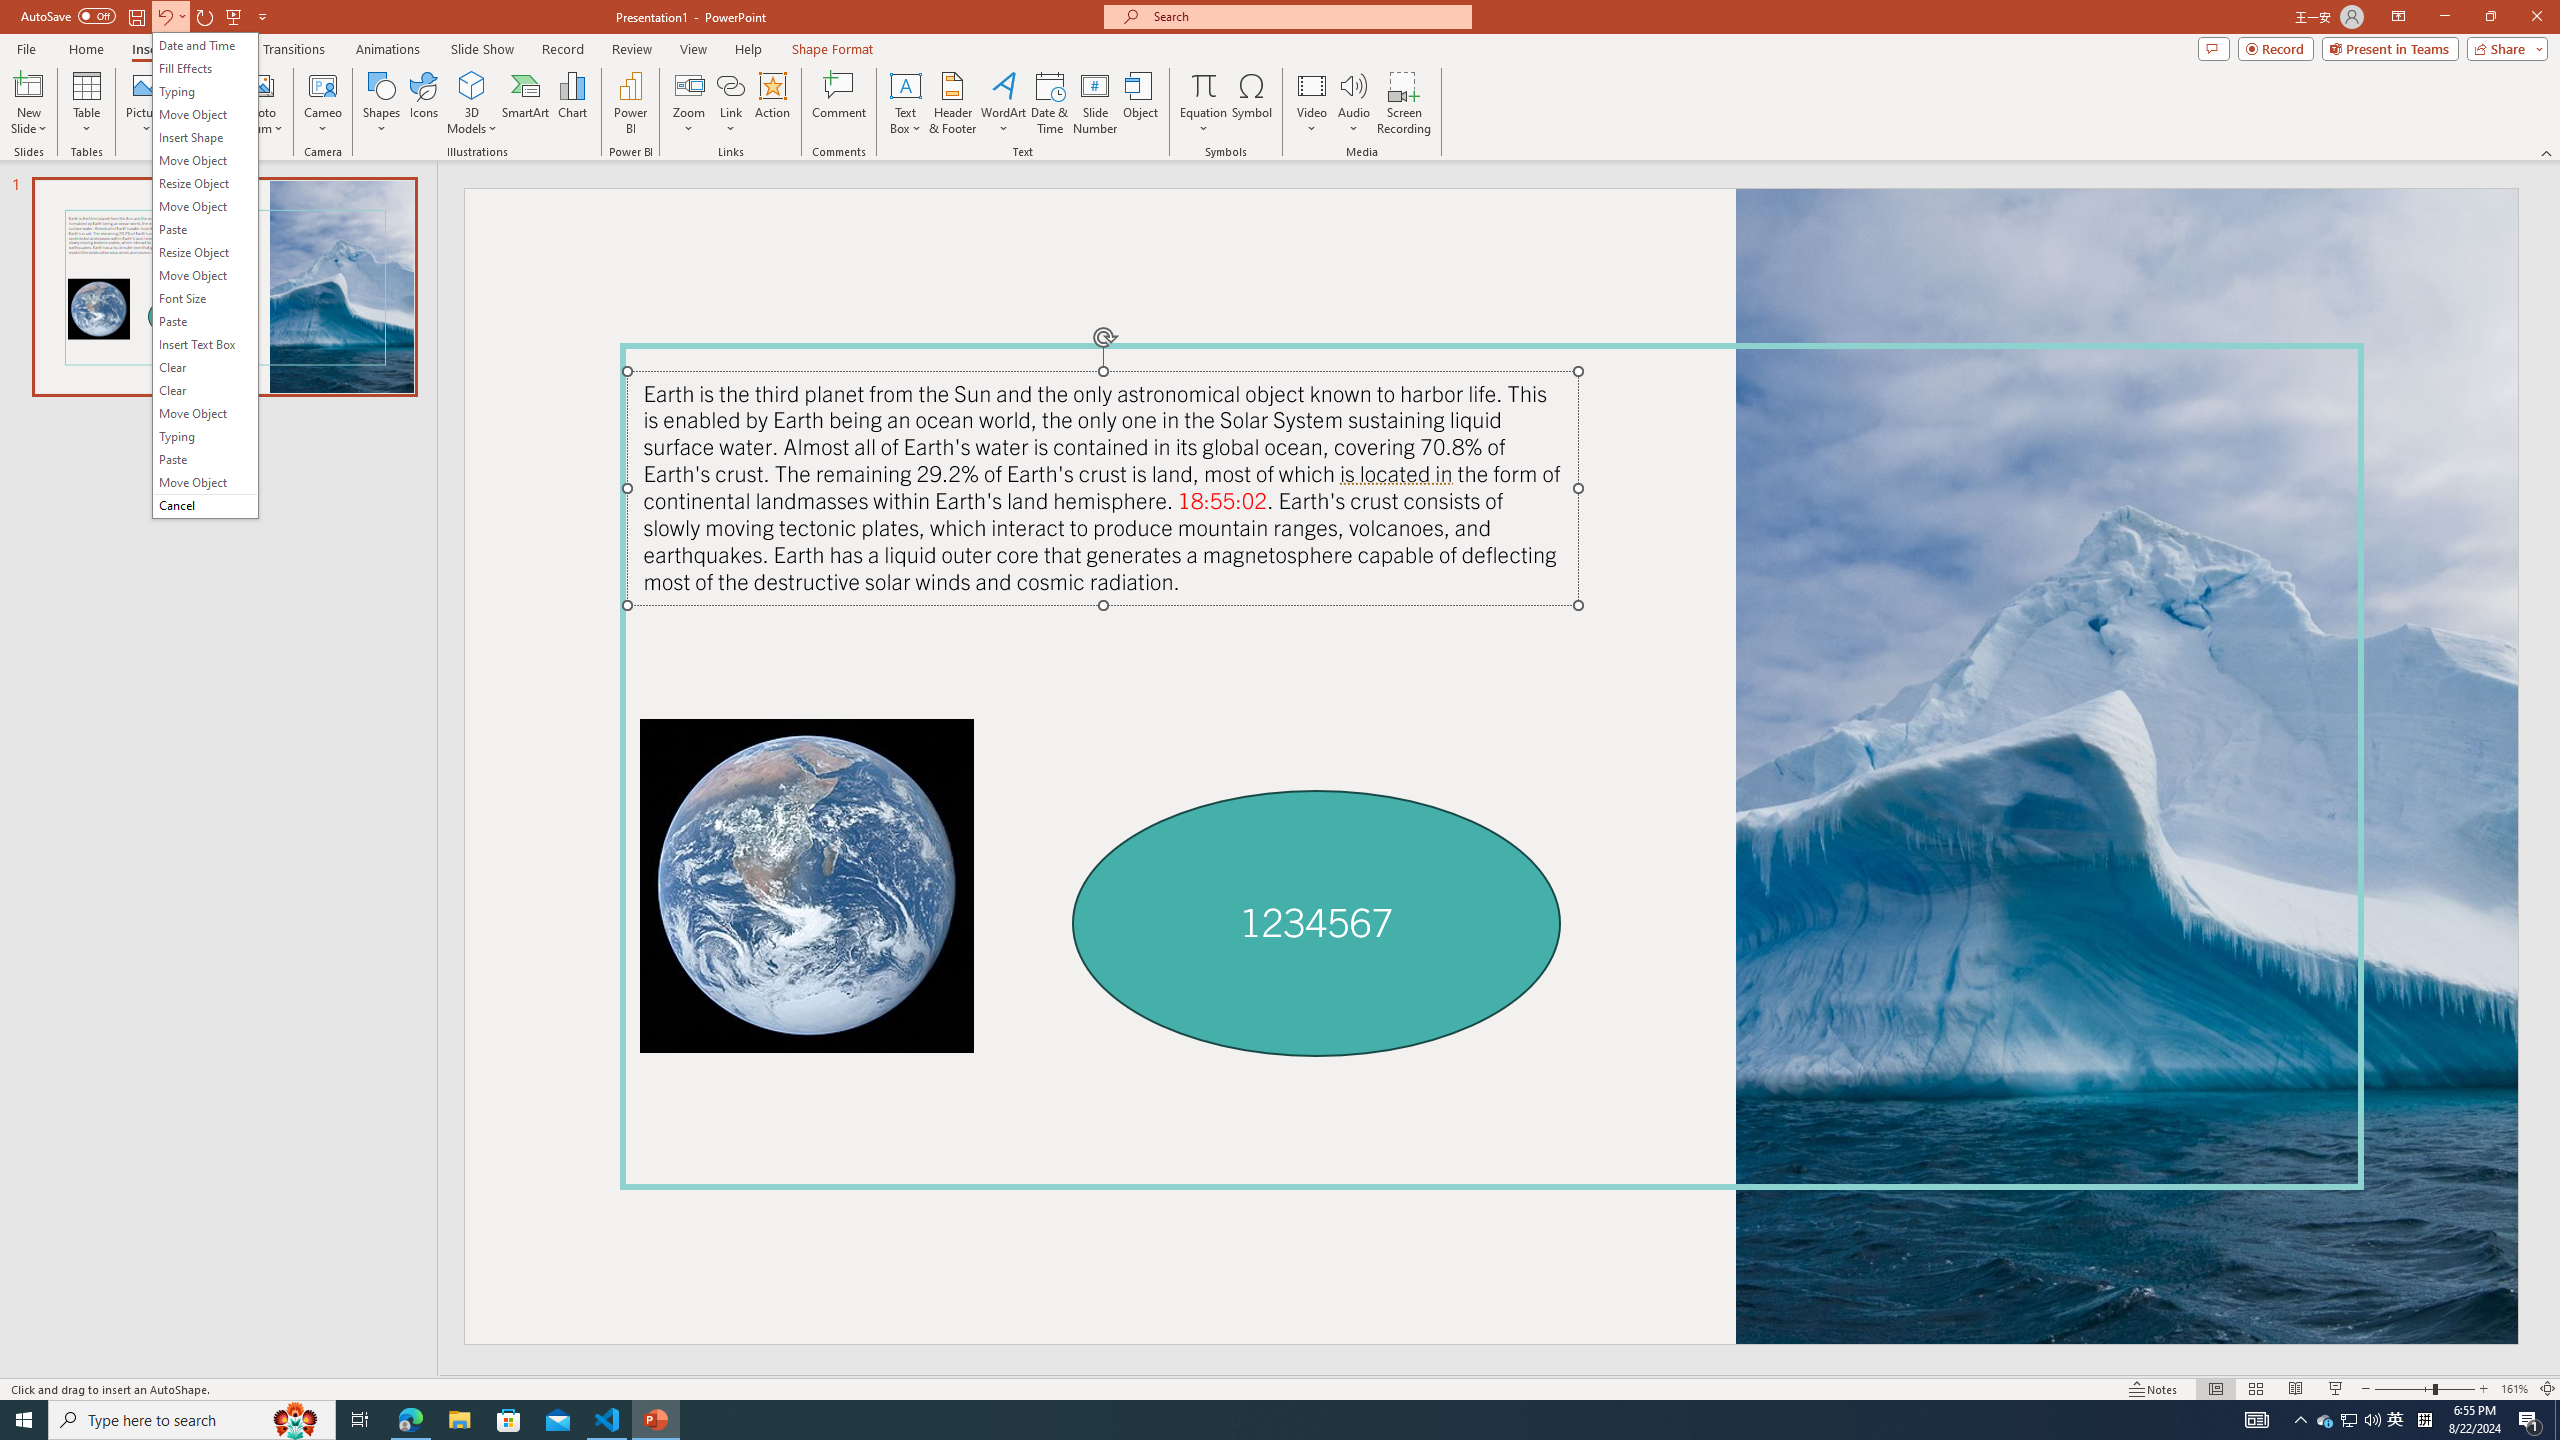 Image resolution: width=2560 pixels, height=1440 pixels. I want to click on Notes , so click(2154, 1389).